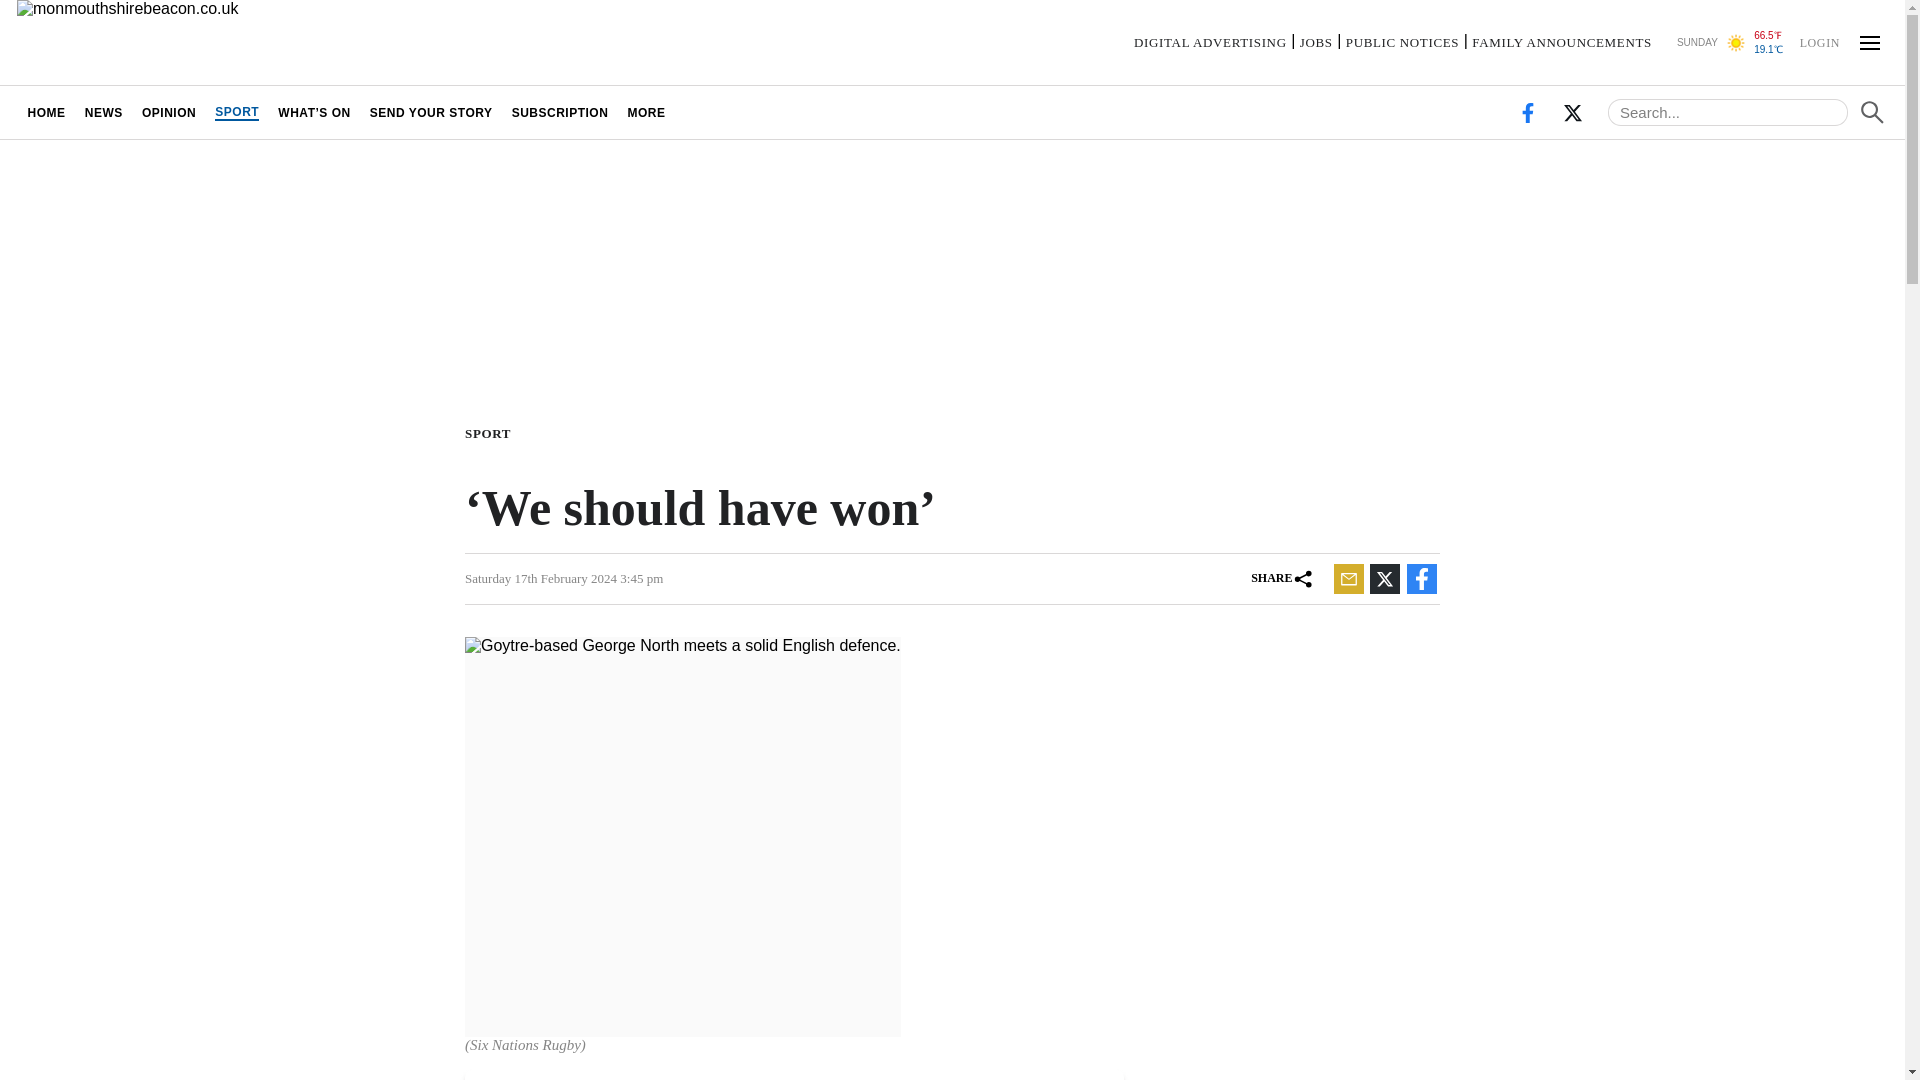  What do you see at coordinates (103, 112) in the screenshot?
I see `NEWS` at bounding box center [103, 112].